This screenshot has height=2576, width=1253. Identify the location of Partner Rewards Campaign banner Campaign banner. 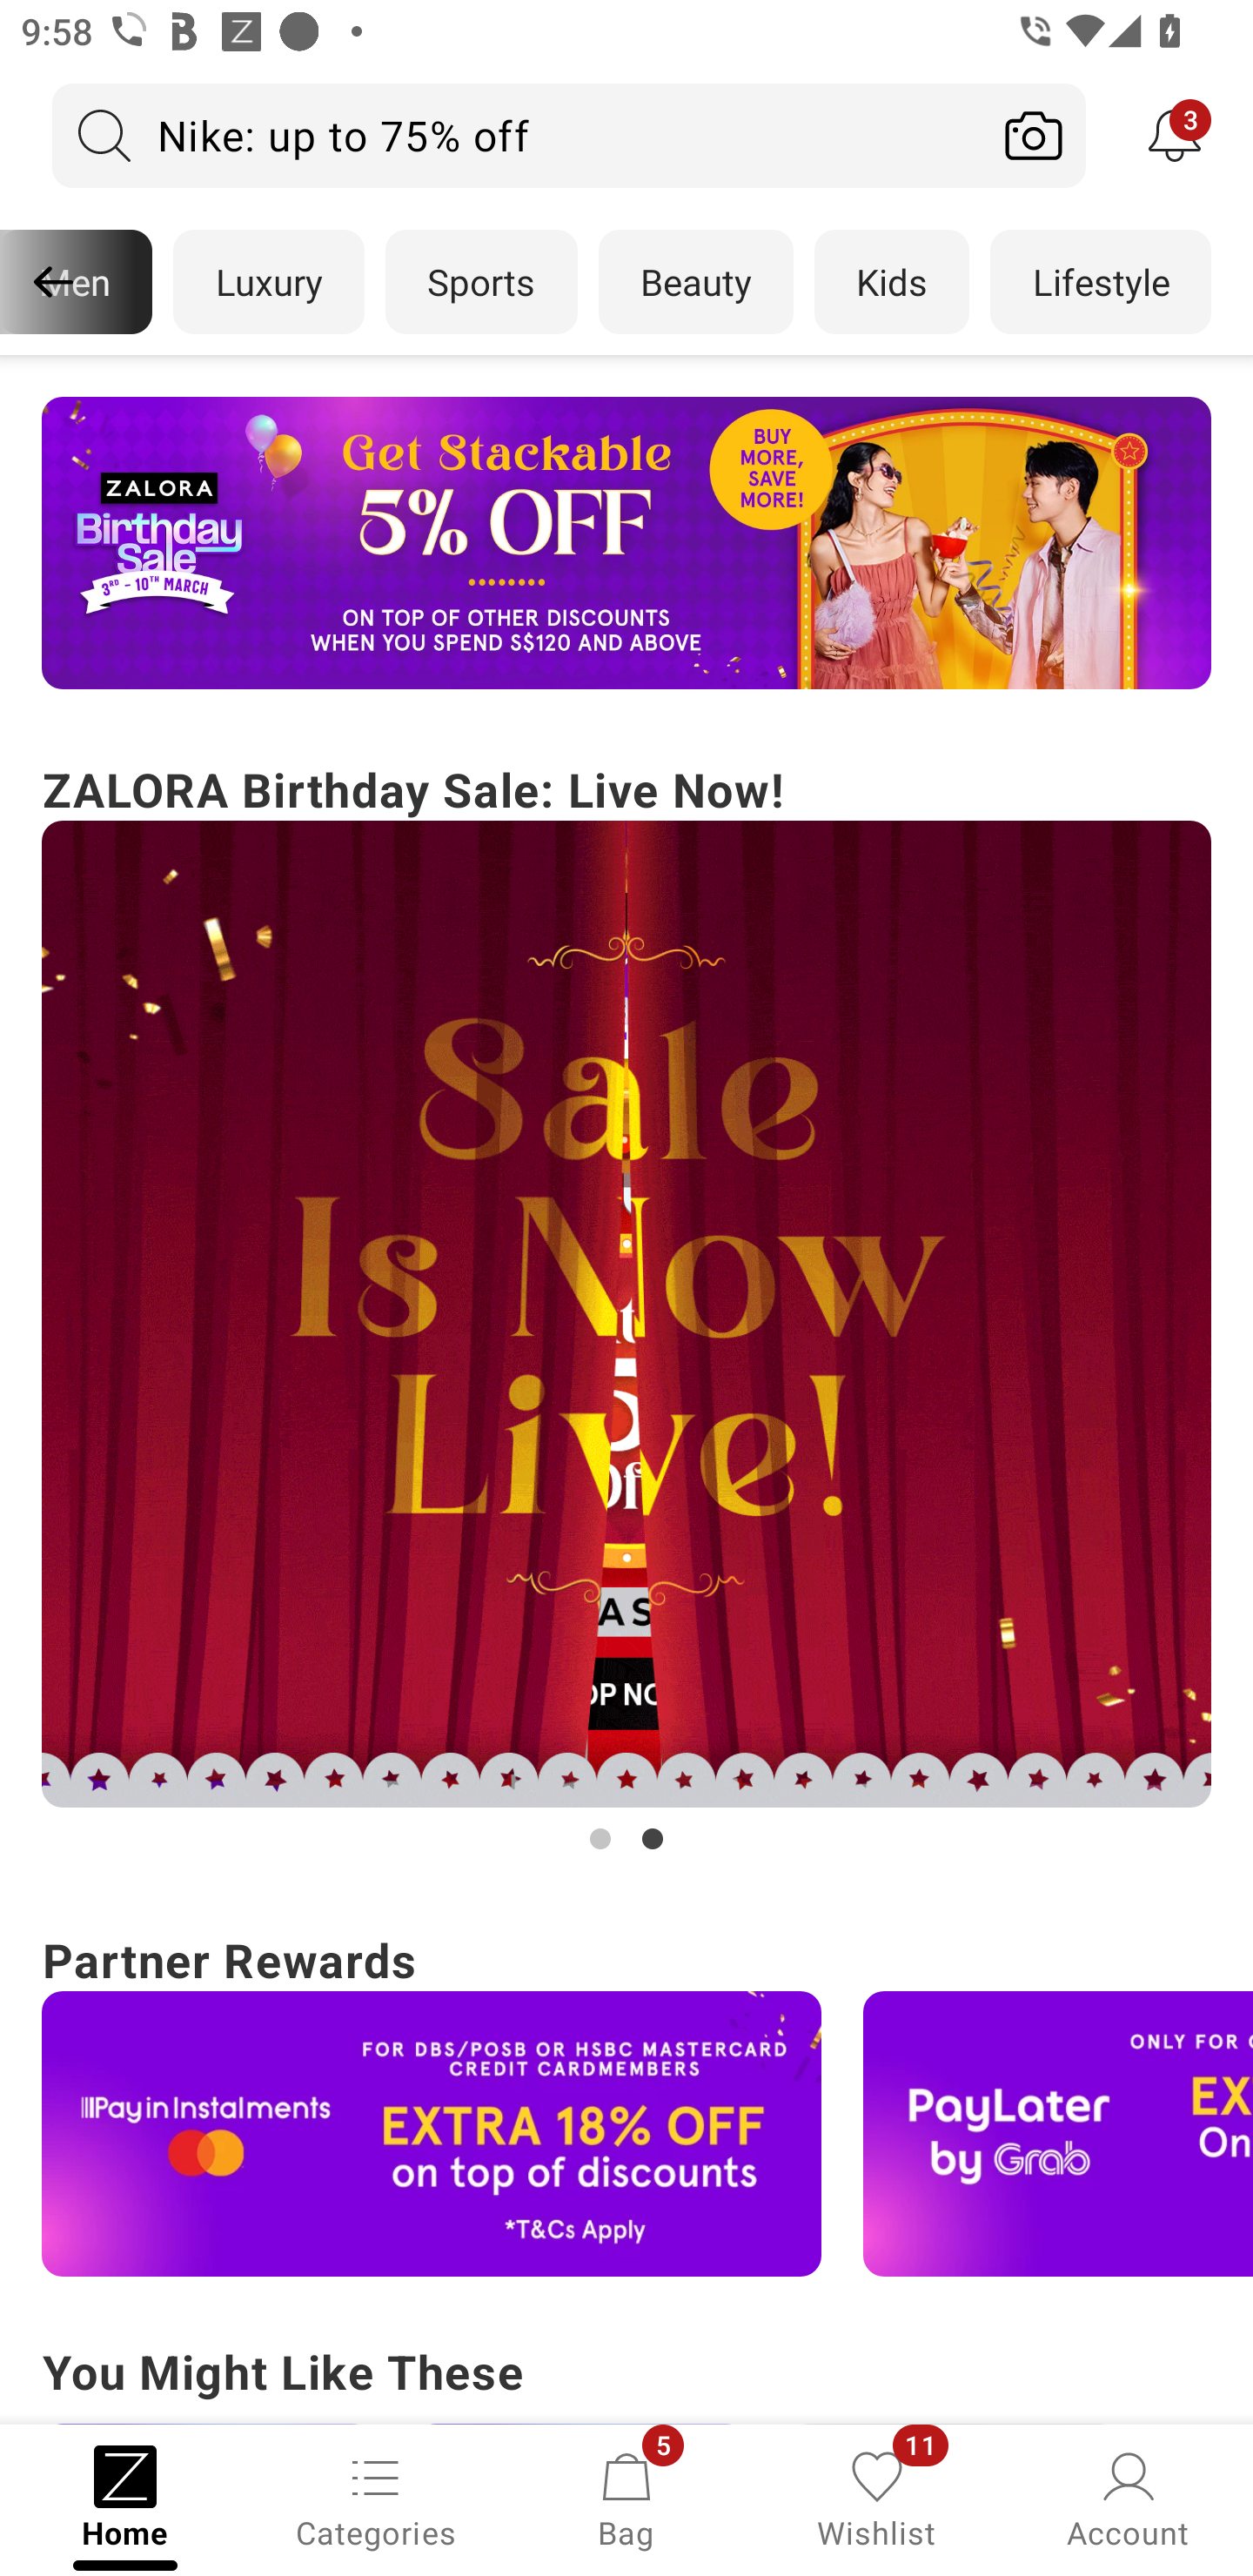
(626, 2099).